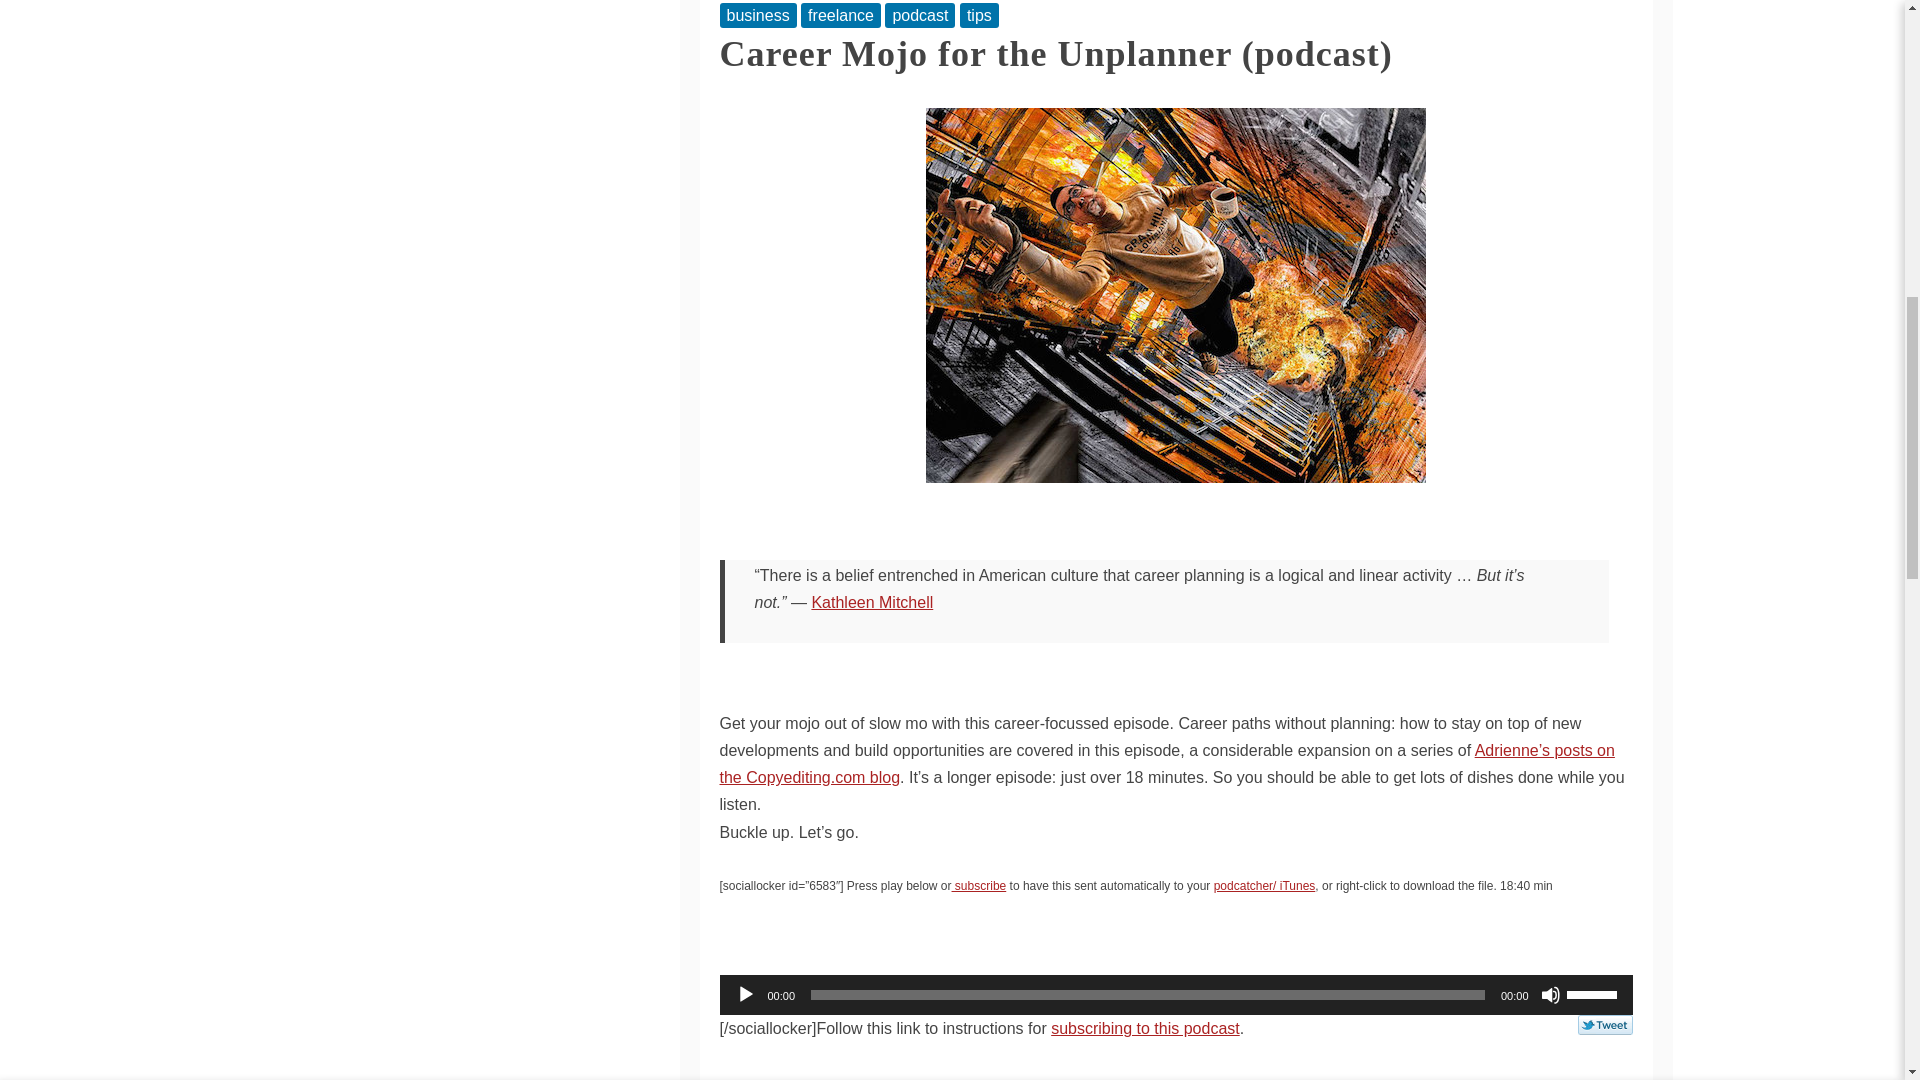 The image size is (1920, 1080). I want to click on subscribing to this podcast, so click(1145, 1028).